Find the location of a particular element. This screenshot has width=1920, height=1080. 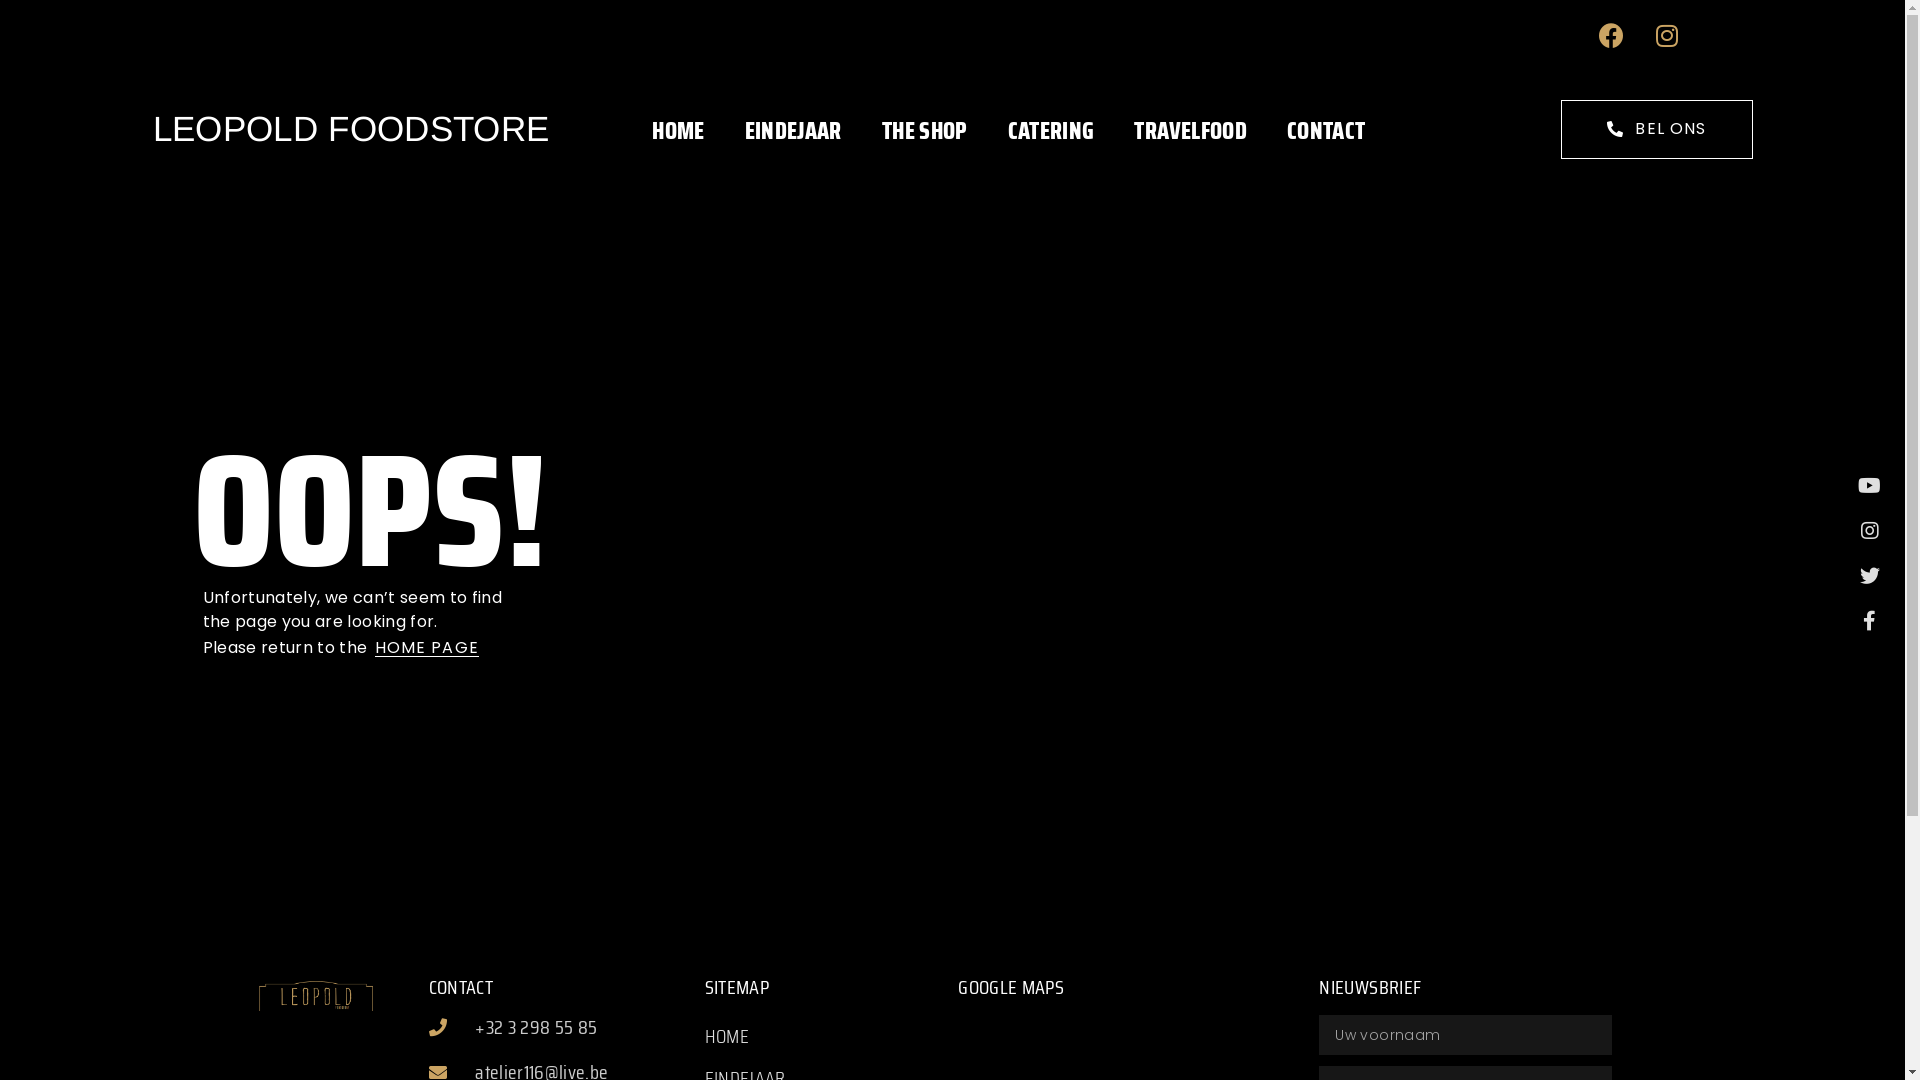

LEOPOLD FOODSTORE is located at coordinates (350, 128).